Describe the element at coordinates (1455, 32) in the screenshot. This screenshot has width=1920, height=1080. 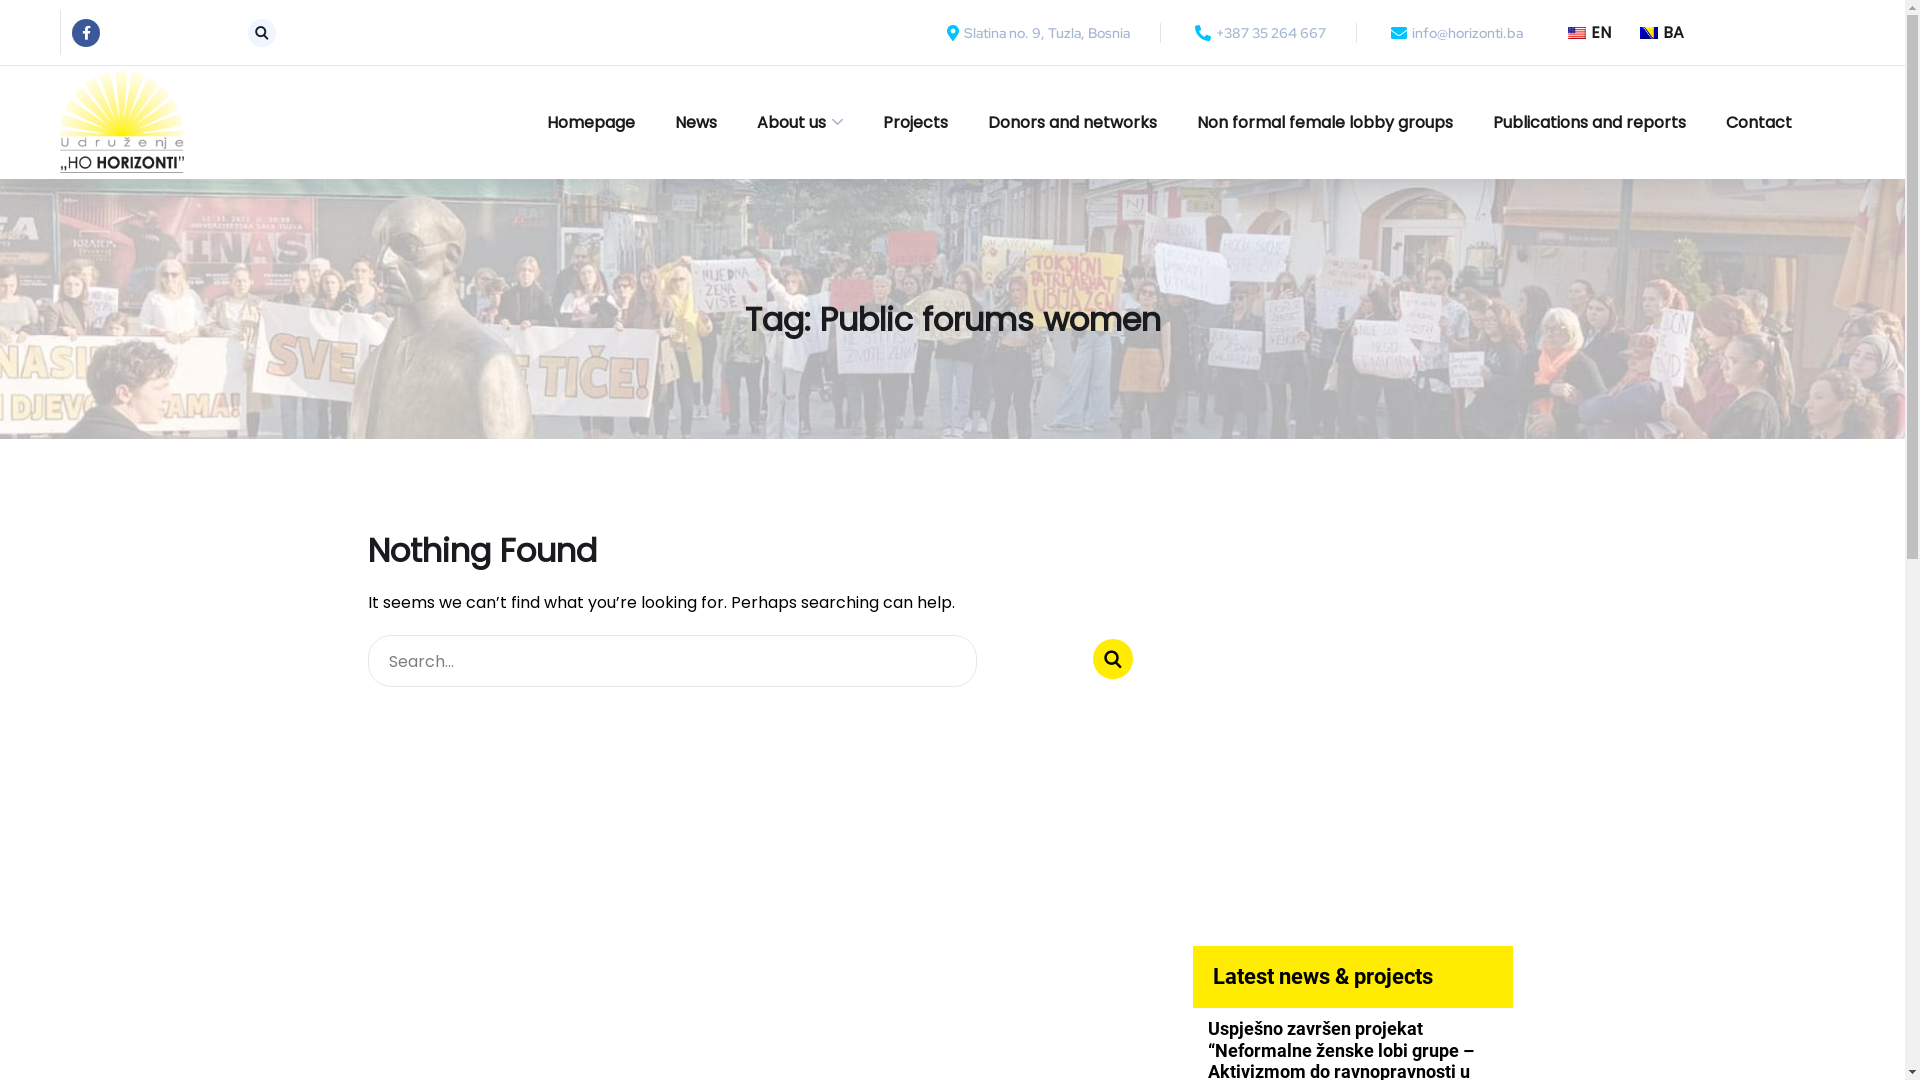
I see `info@horizonti.ba` at that location.